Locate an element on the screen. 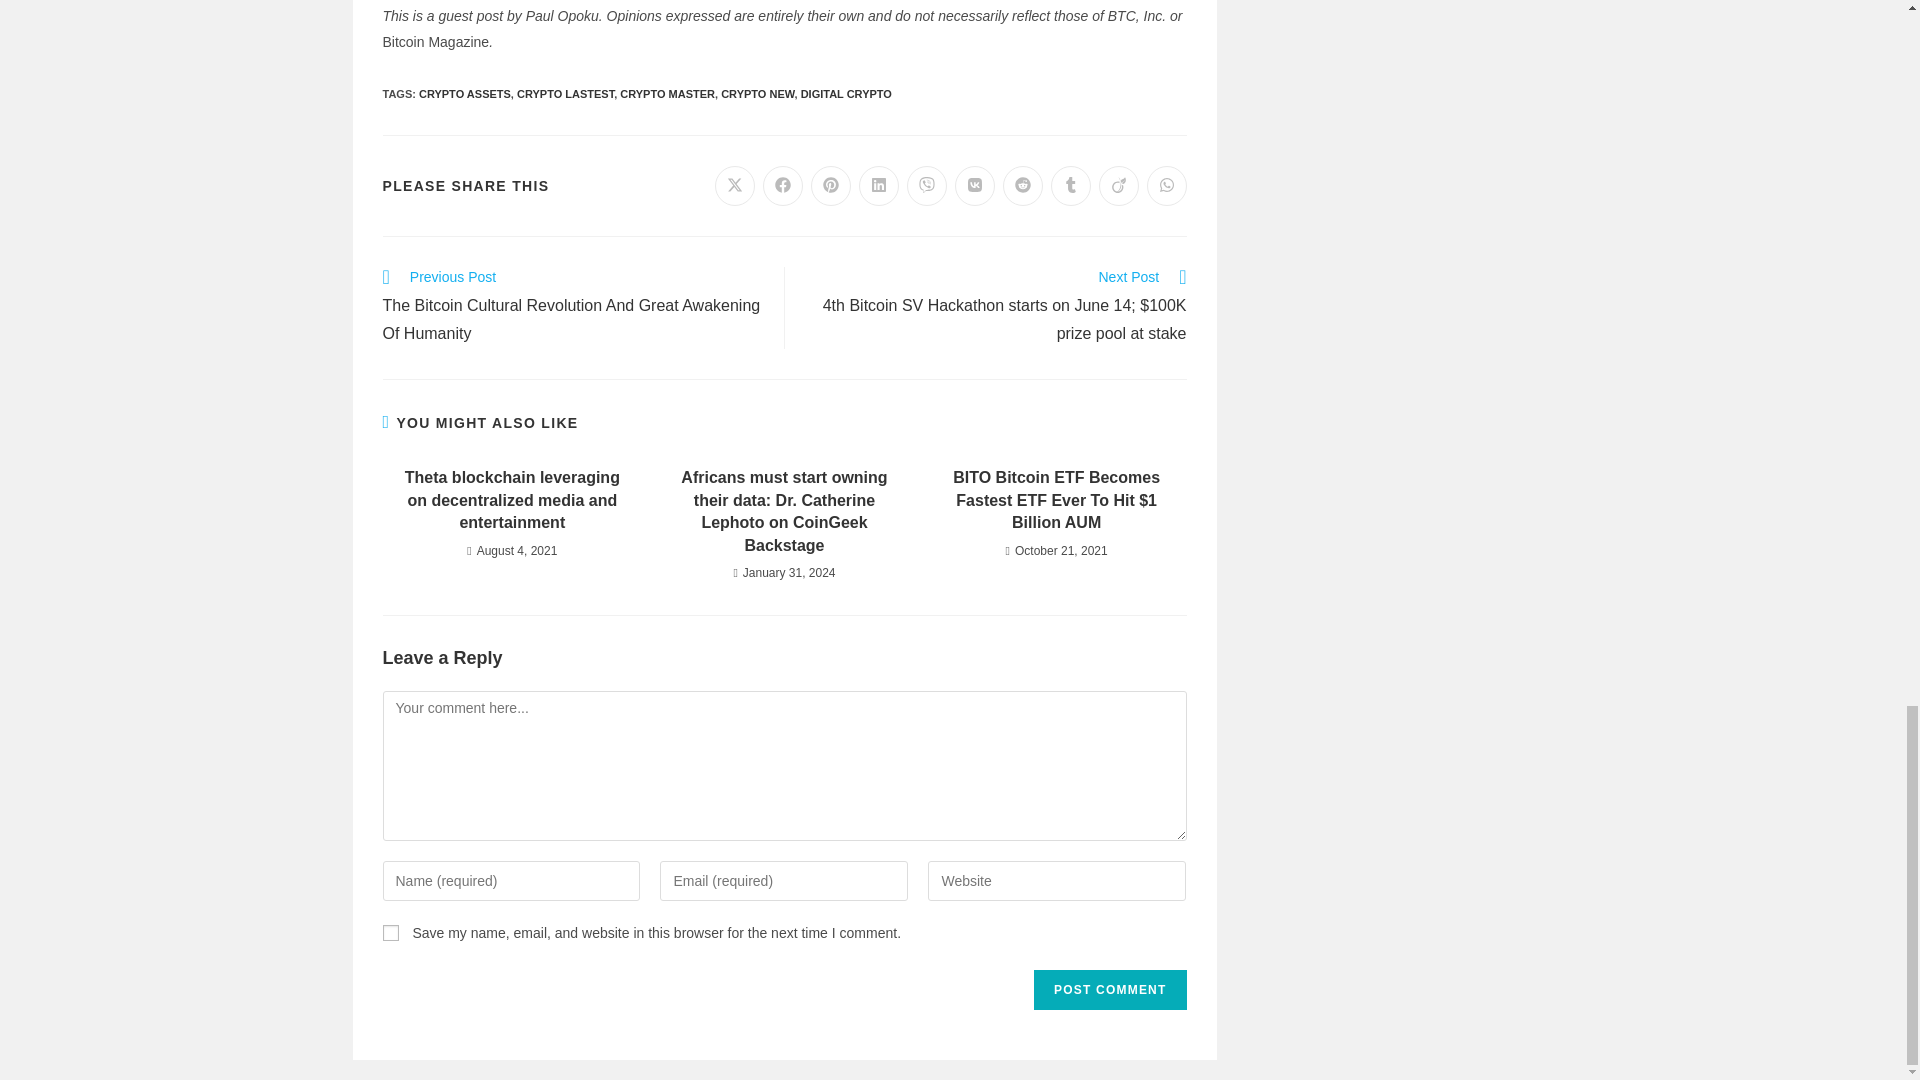 The width and height of the screenshot is (1920, 1080). yes is located at coordinates (390, 932).